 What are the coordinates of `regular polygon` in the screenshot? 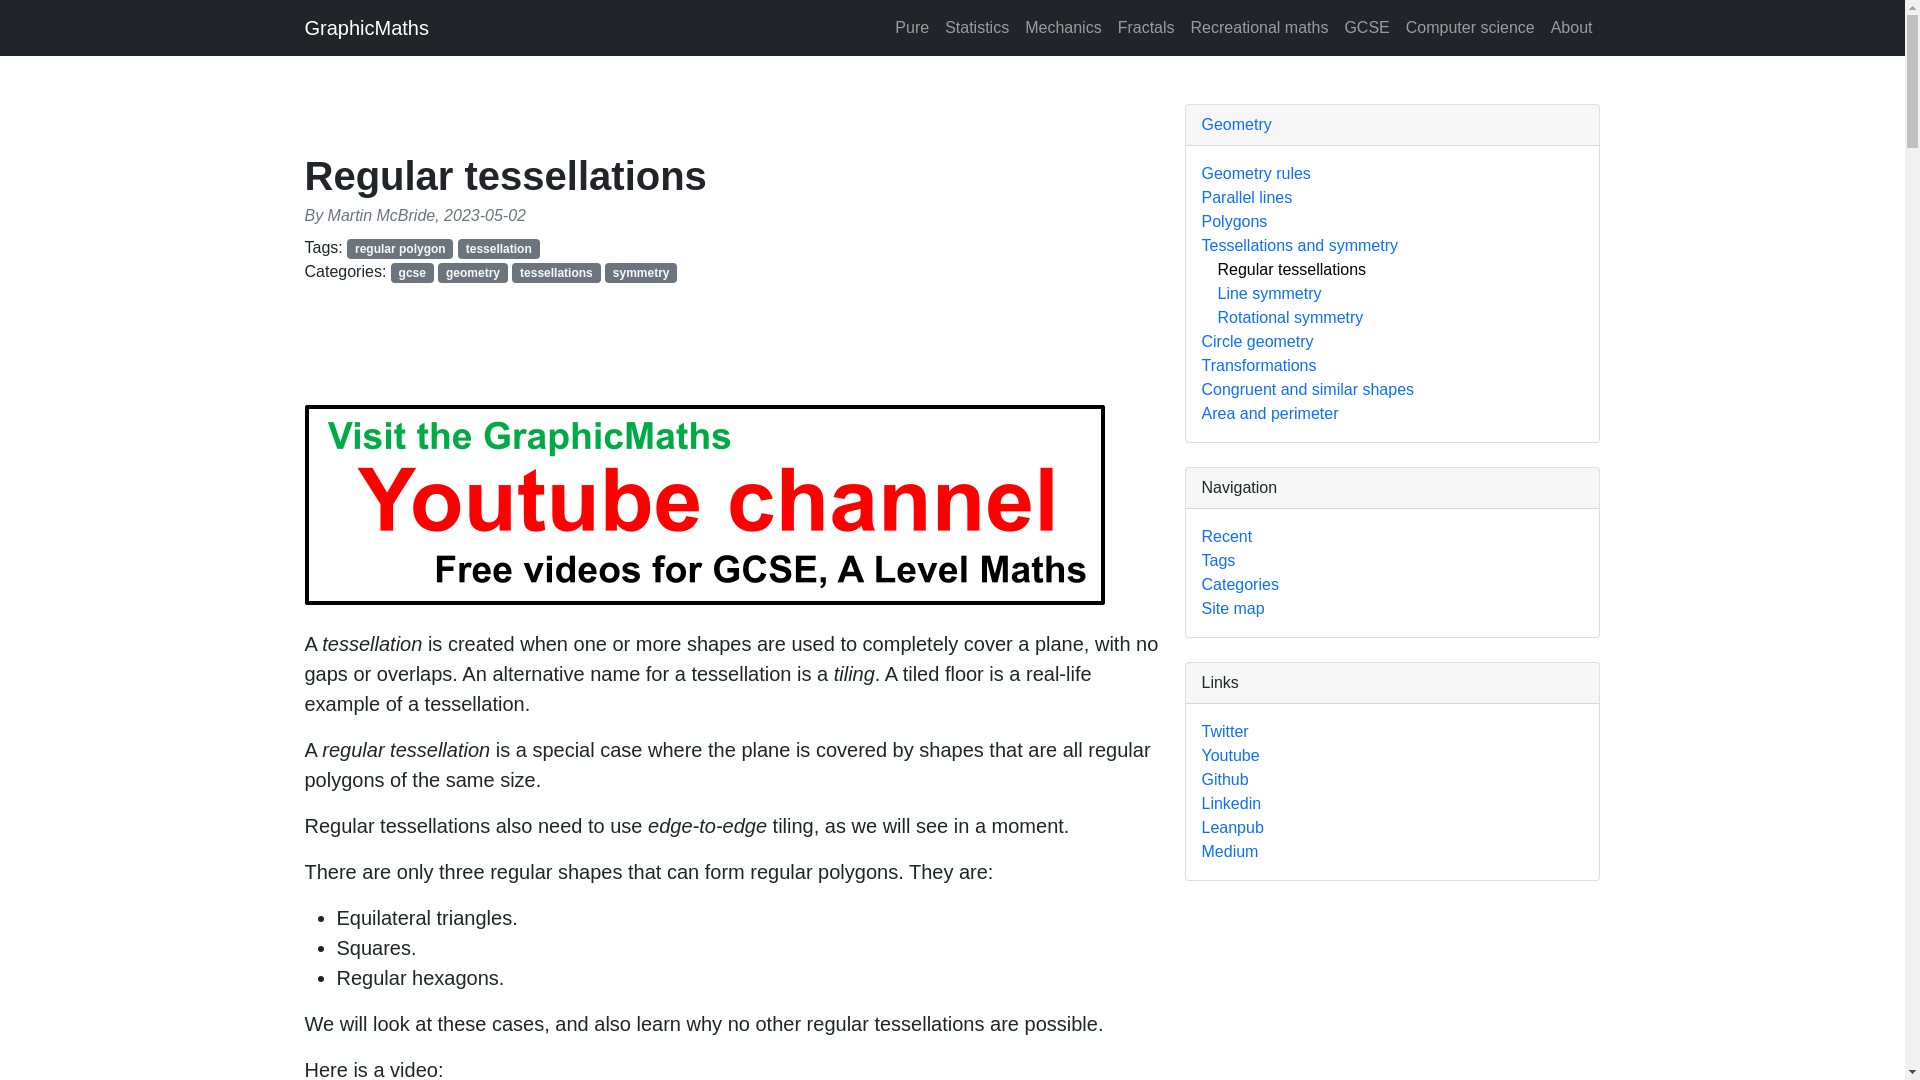 It's located at (400, 248).